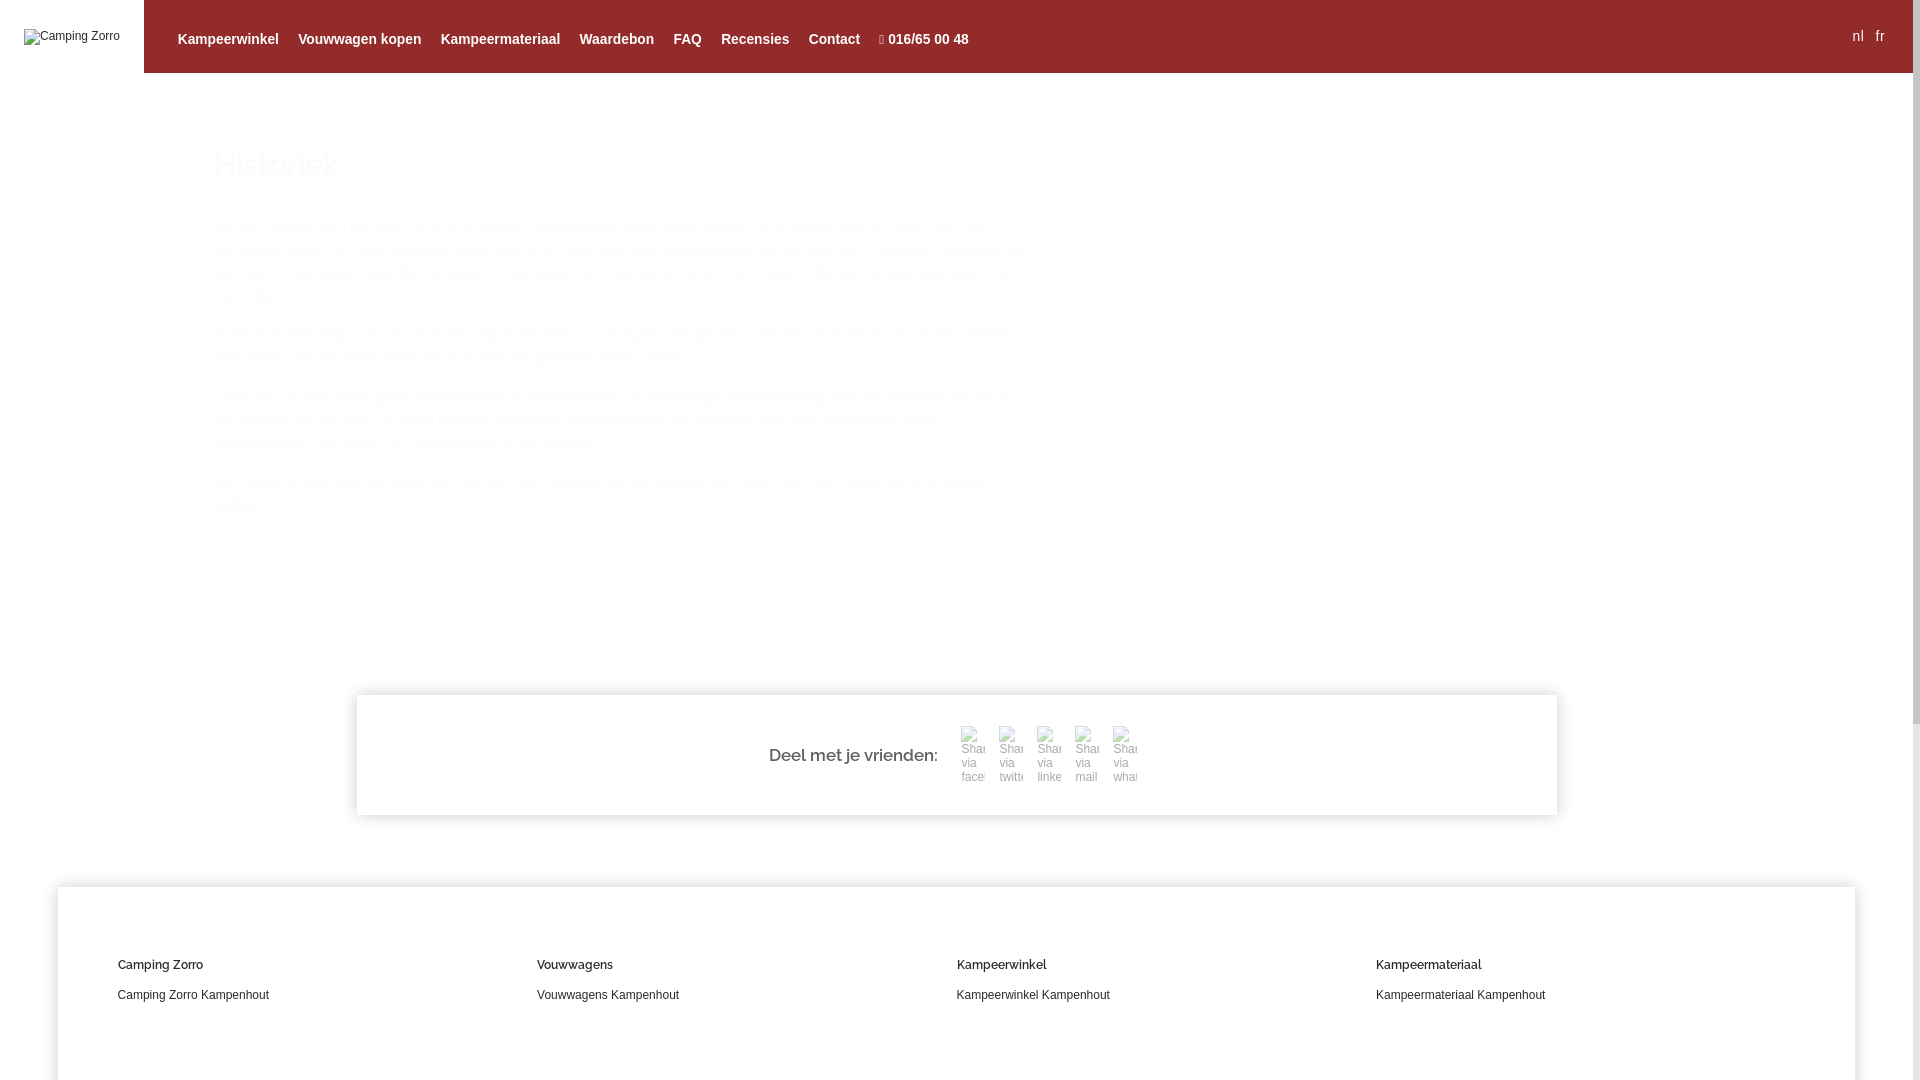 This screenshot has height=1080, width=1920. What do you see at coordinates (194, 995) in the screenshot?
I see `Camping Zorro Kampenhout` at bounding box center [194, 995].